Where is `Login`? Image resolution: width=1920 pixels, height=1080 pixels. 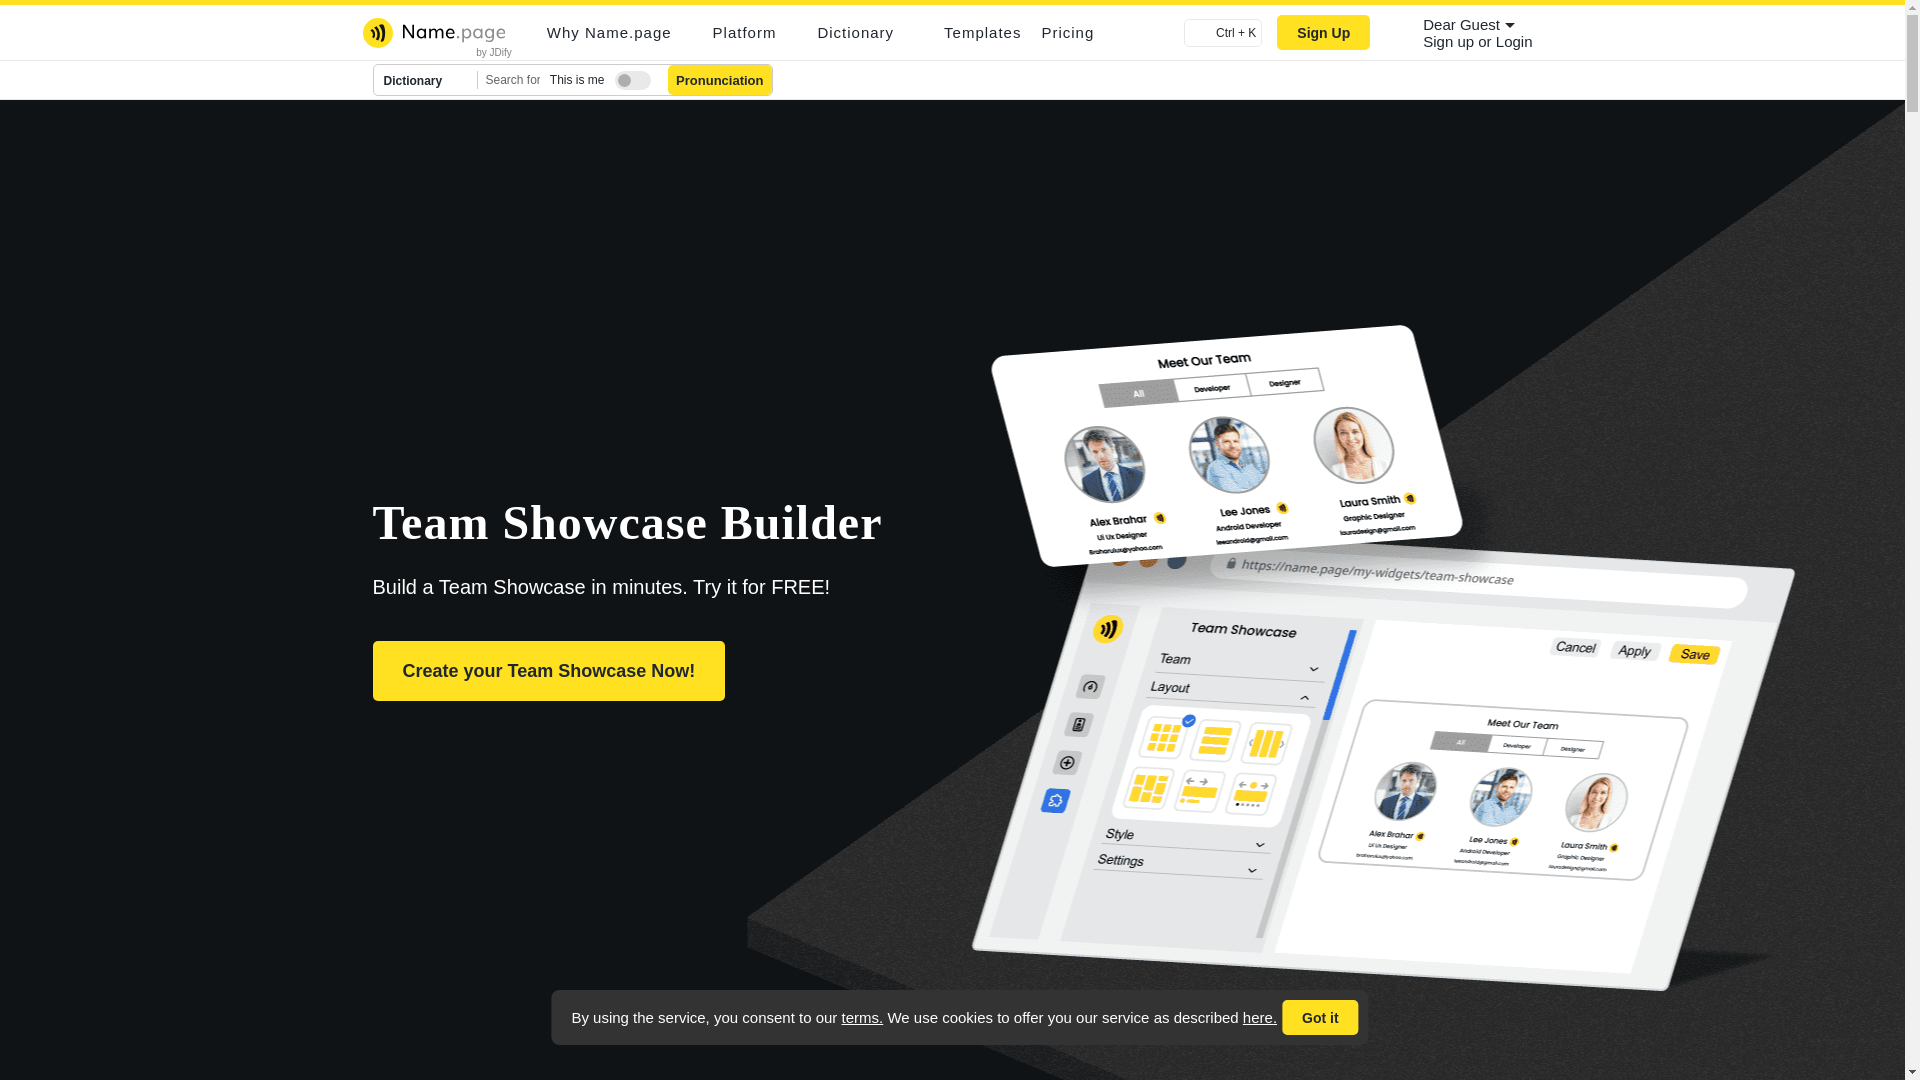
Login is located at coordinates (1514, 41).